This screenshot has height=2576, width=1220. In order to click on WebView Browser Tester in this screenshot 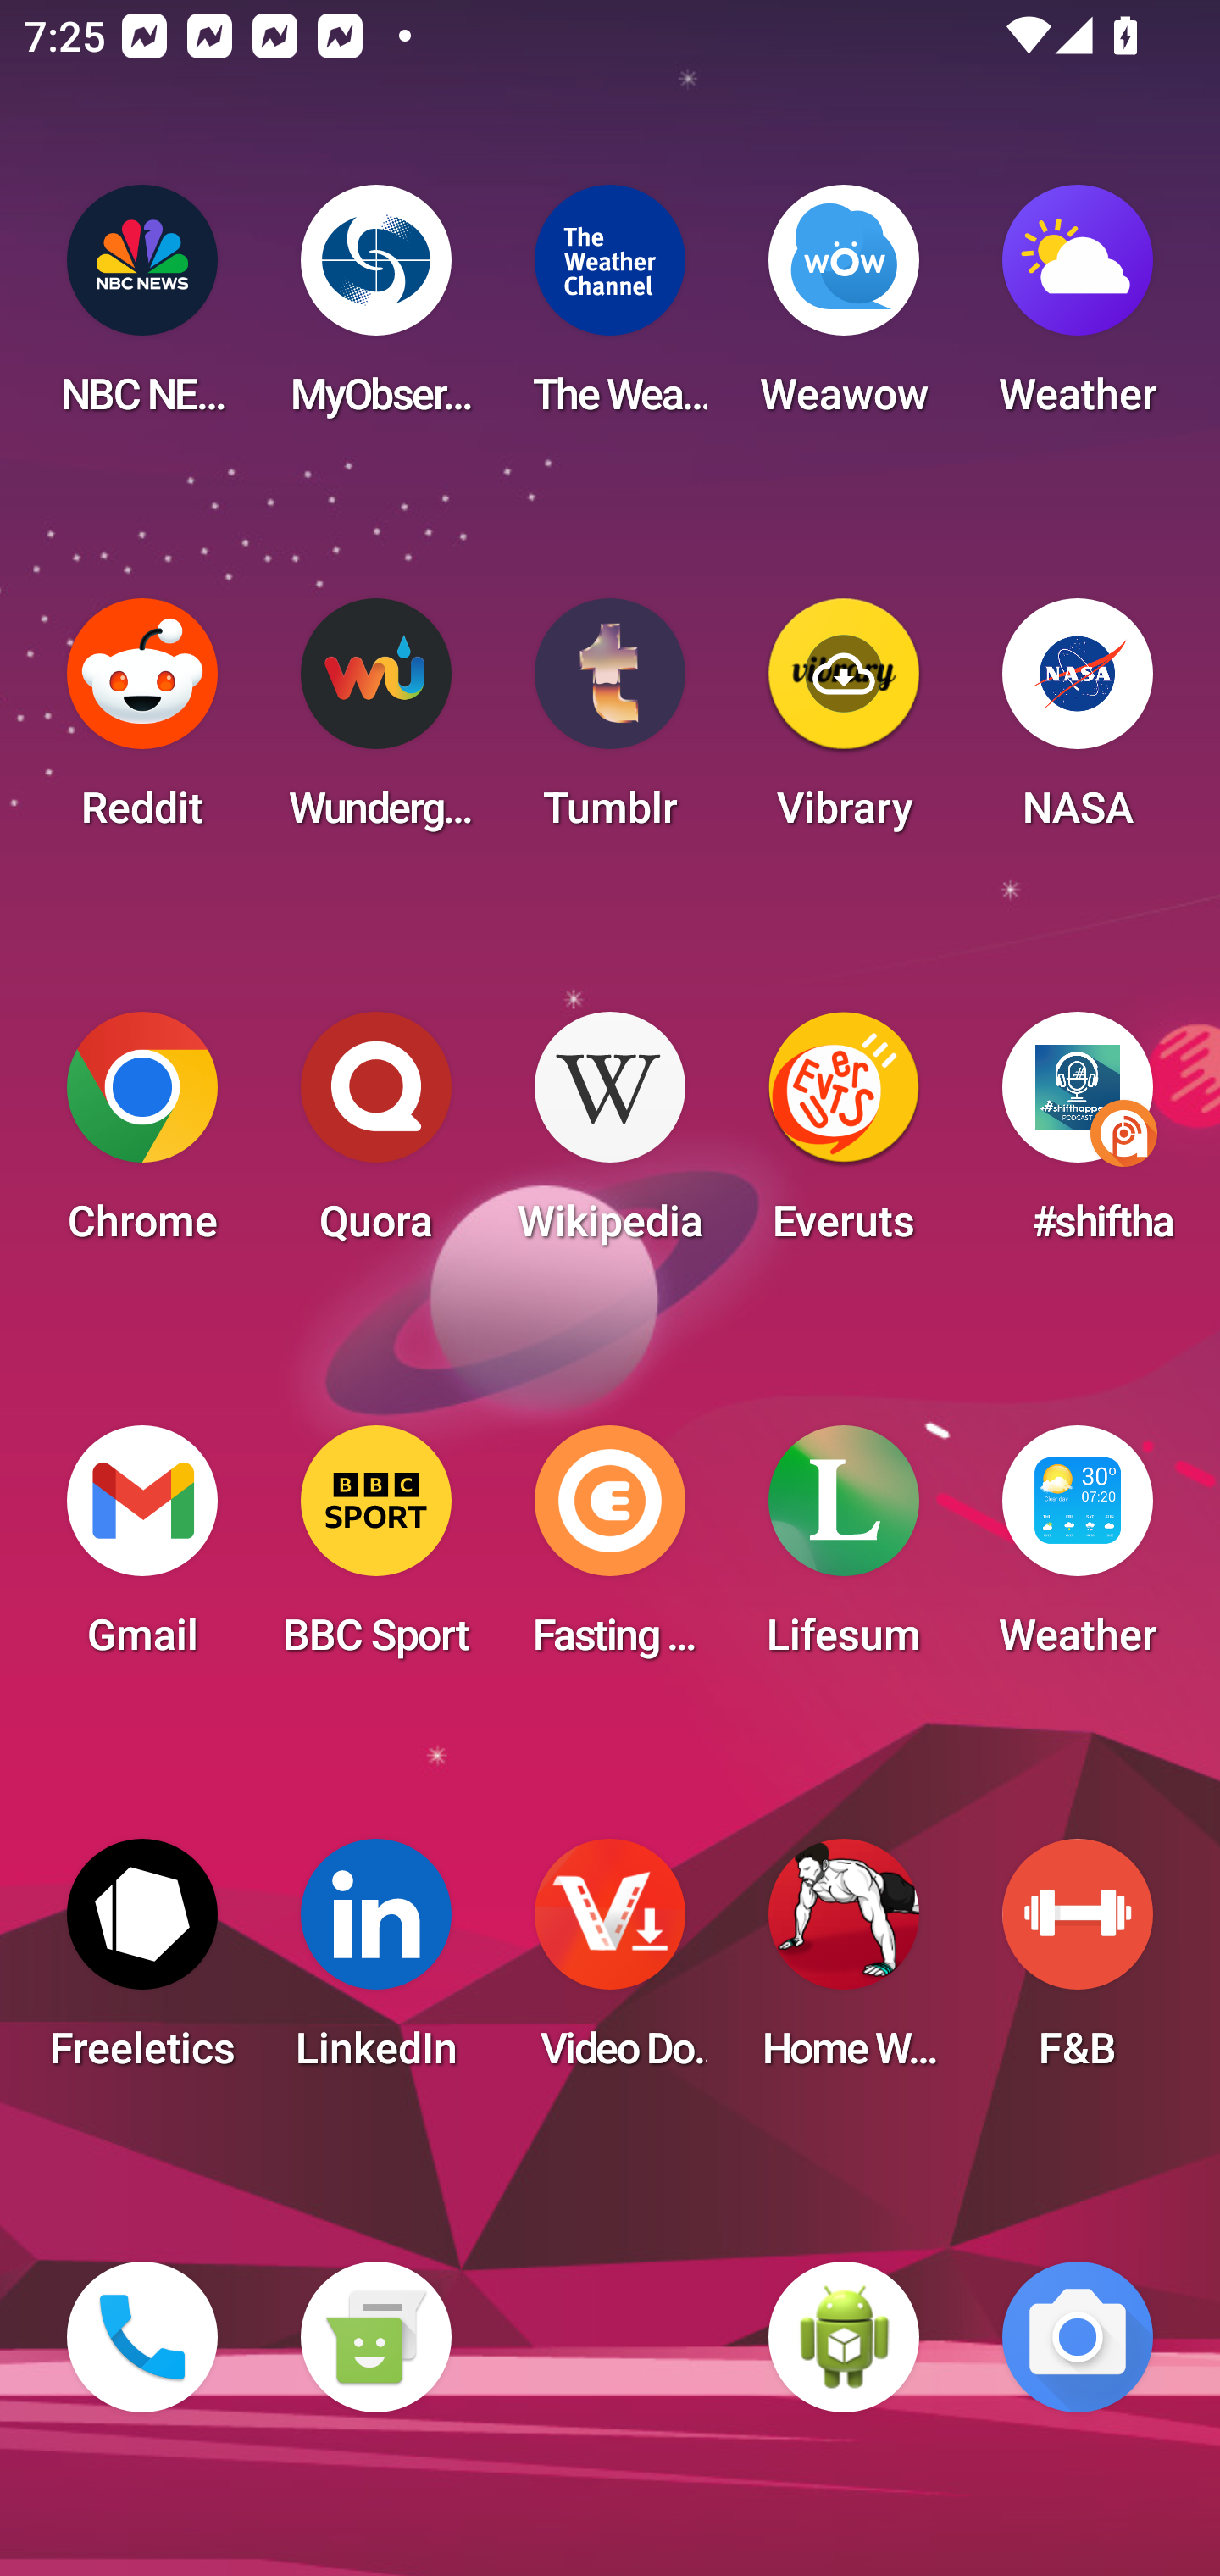, I will do `click(844, 2337)`.